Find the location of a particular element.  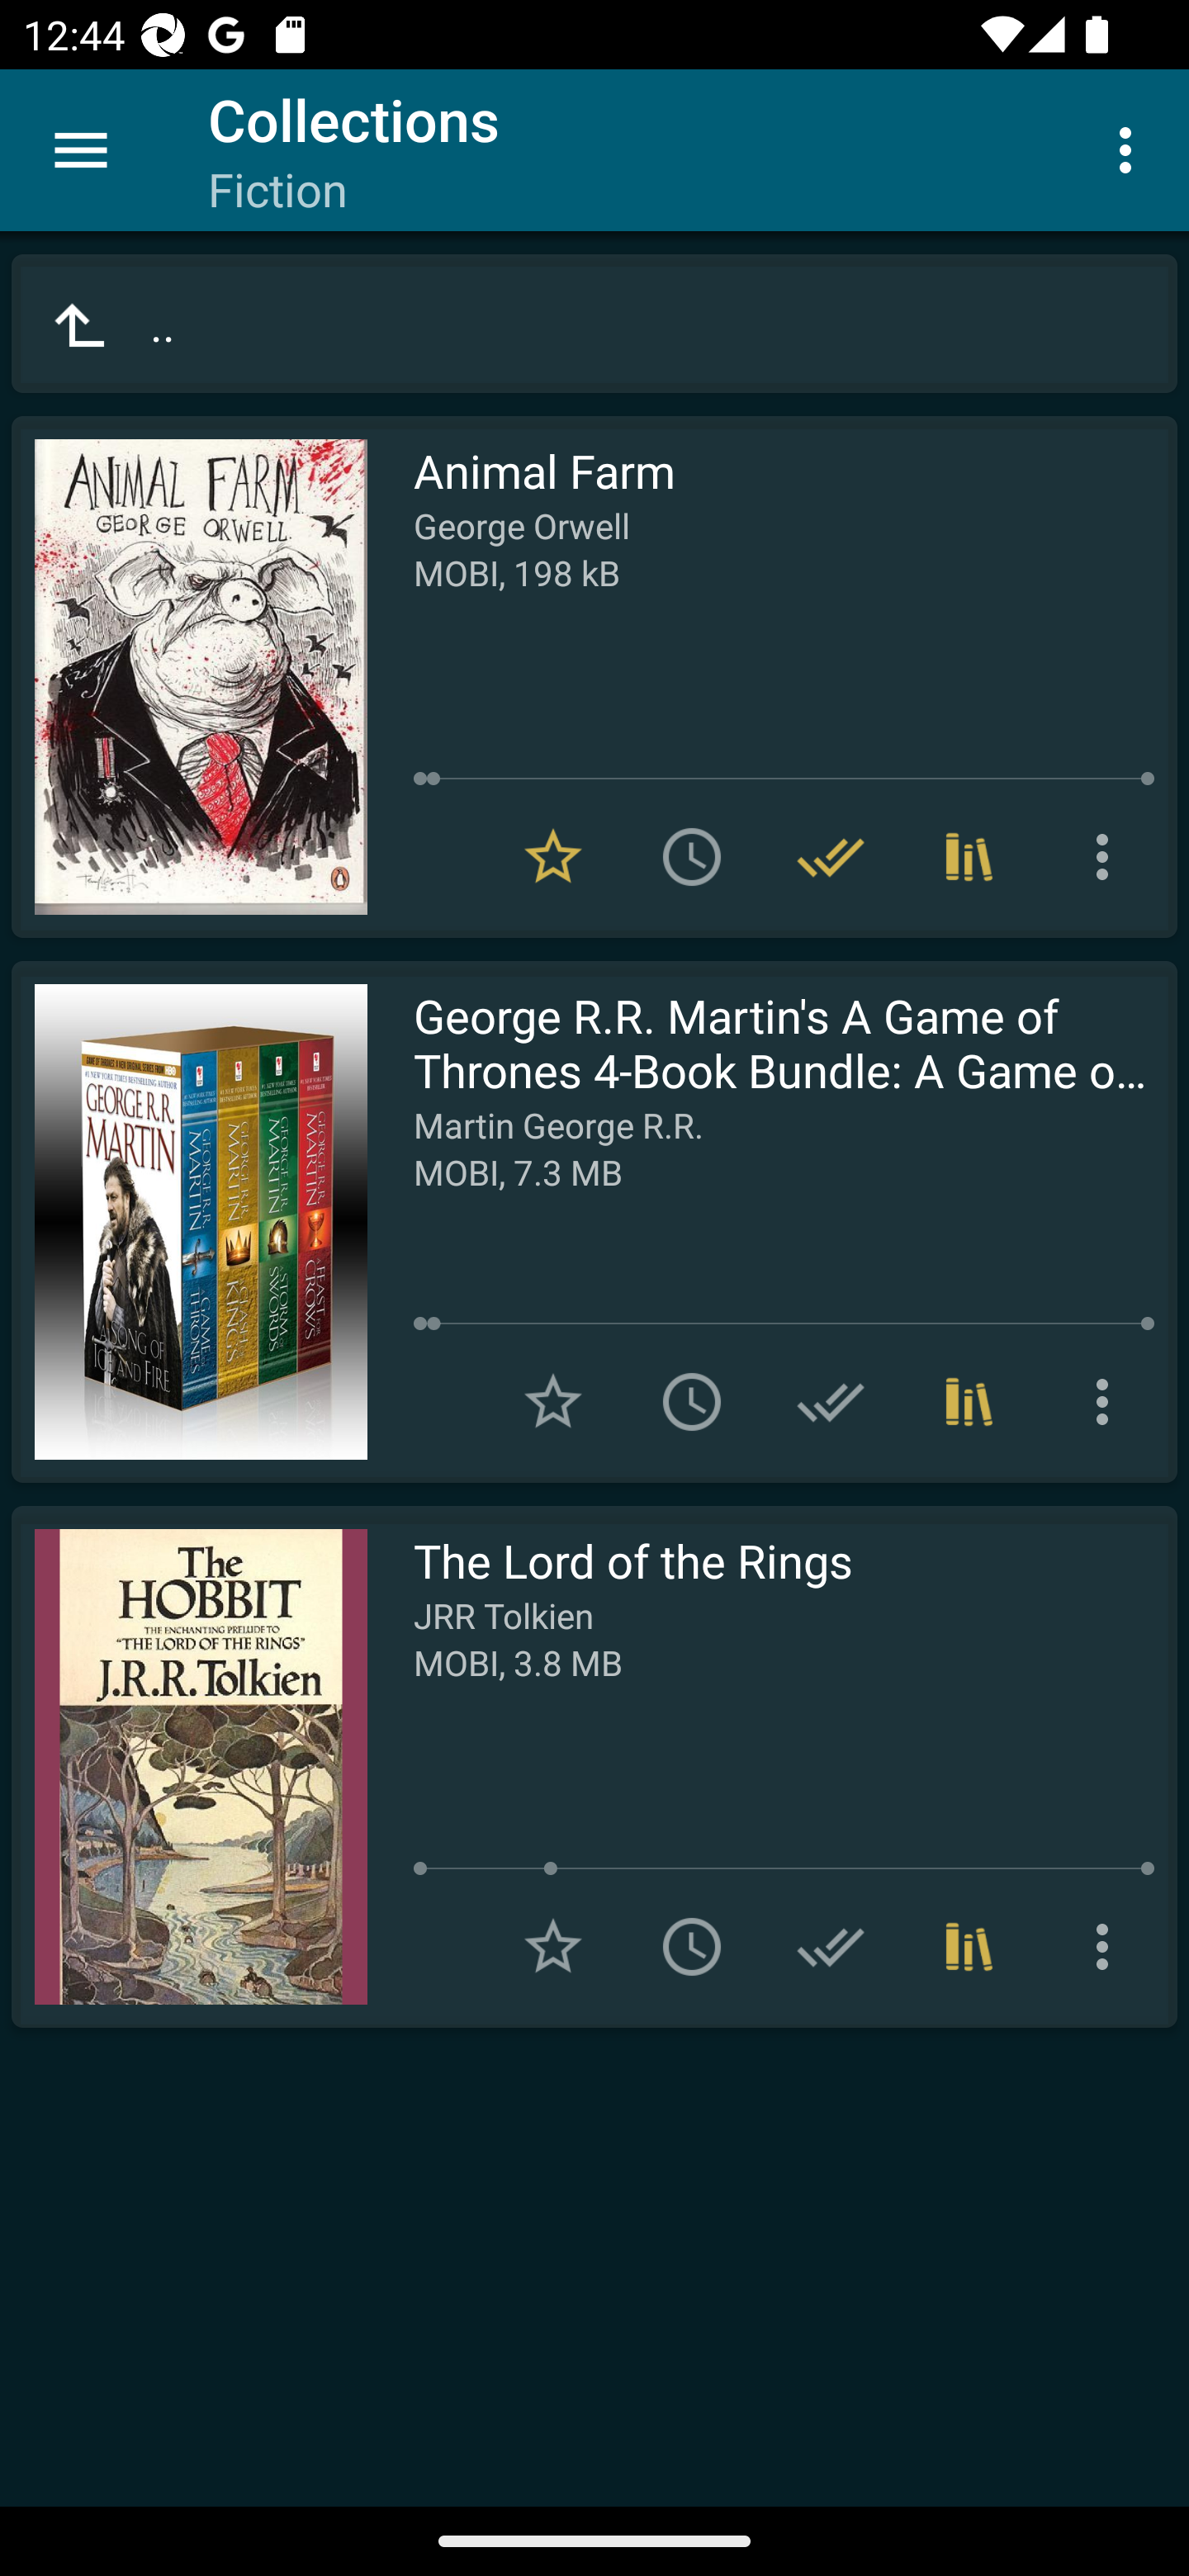

Add to Favorites is located at coordinates (553, 1947).